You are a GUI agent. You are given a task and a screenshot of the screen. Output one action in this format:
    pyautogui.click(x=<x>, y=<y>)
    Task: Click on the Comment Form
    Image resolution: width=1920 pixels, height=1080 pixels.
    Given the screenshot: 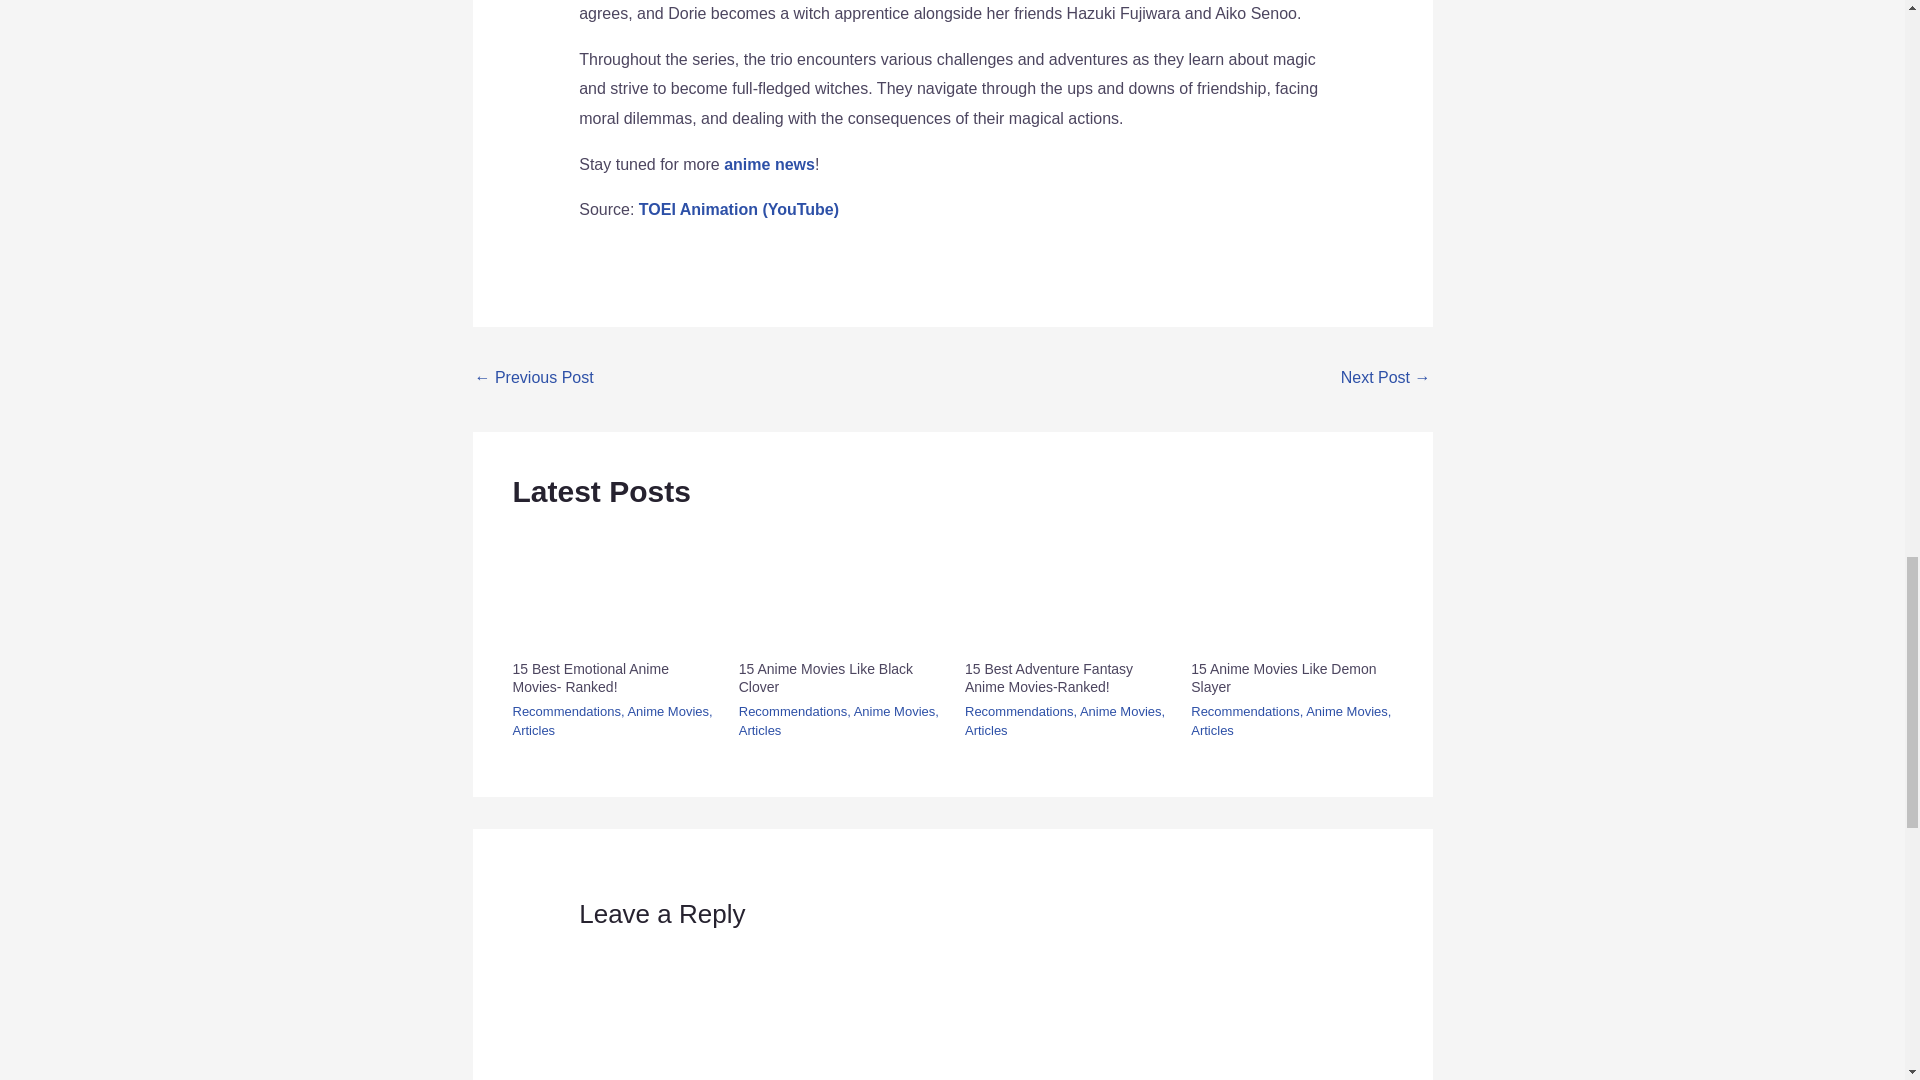 What is the action you would take?
    pyautogui.click(x=952, y=1008)
    